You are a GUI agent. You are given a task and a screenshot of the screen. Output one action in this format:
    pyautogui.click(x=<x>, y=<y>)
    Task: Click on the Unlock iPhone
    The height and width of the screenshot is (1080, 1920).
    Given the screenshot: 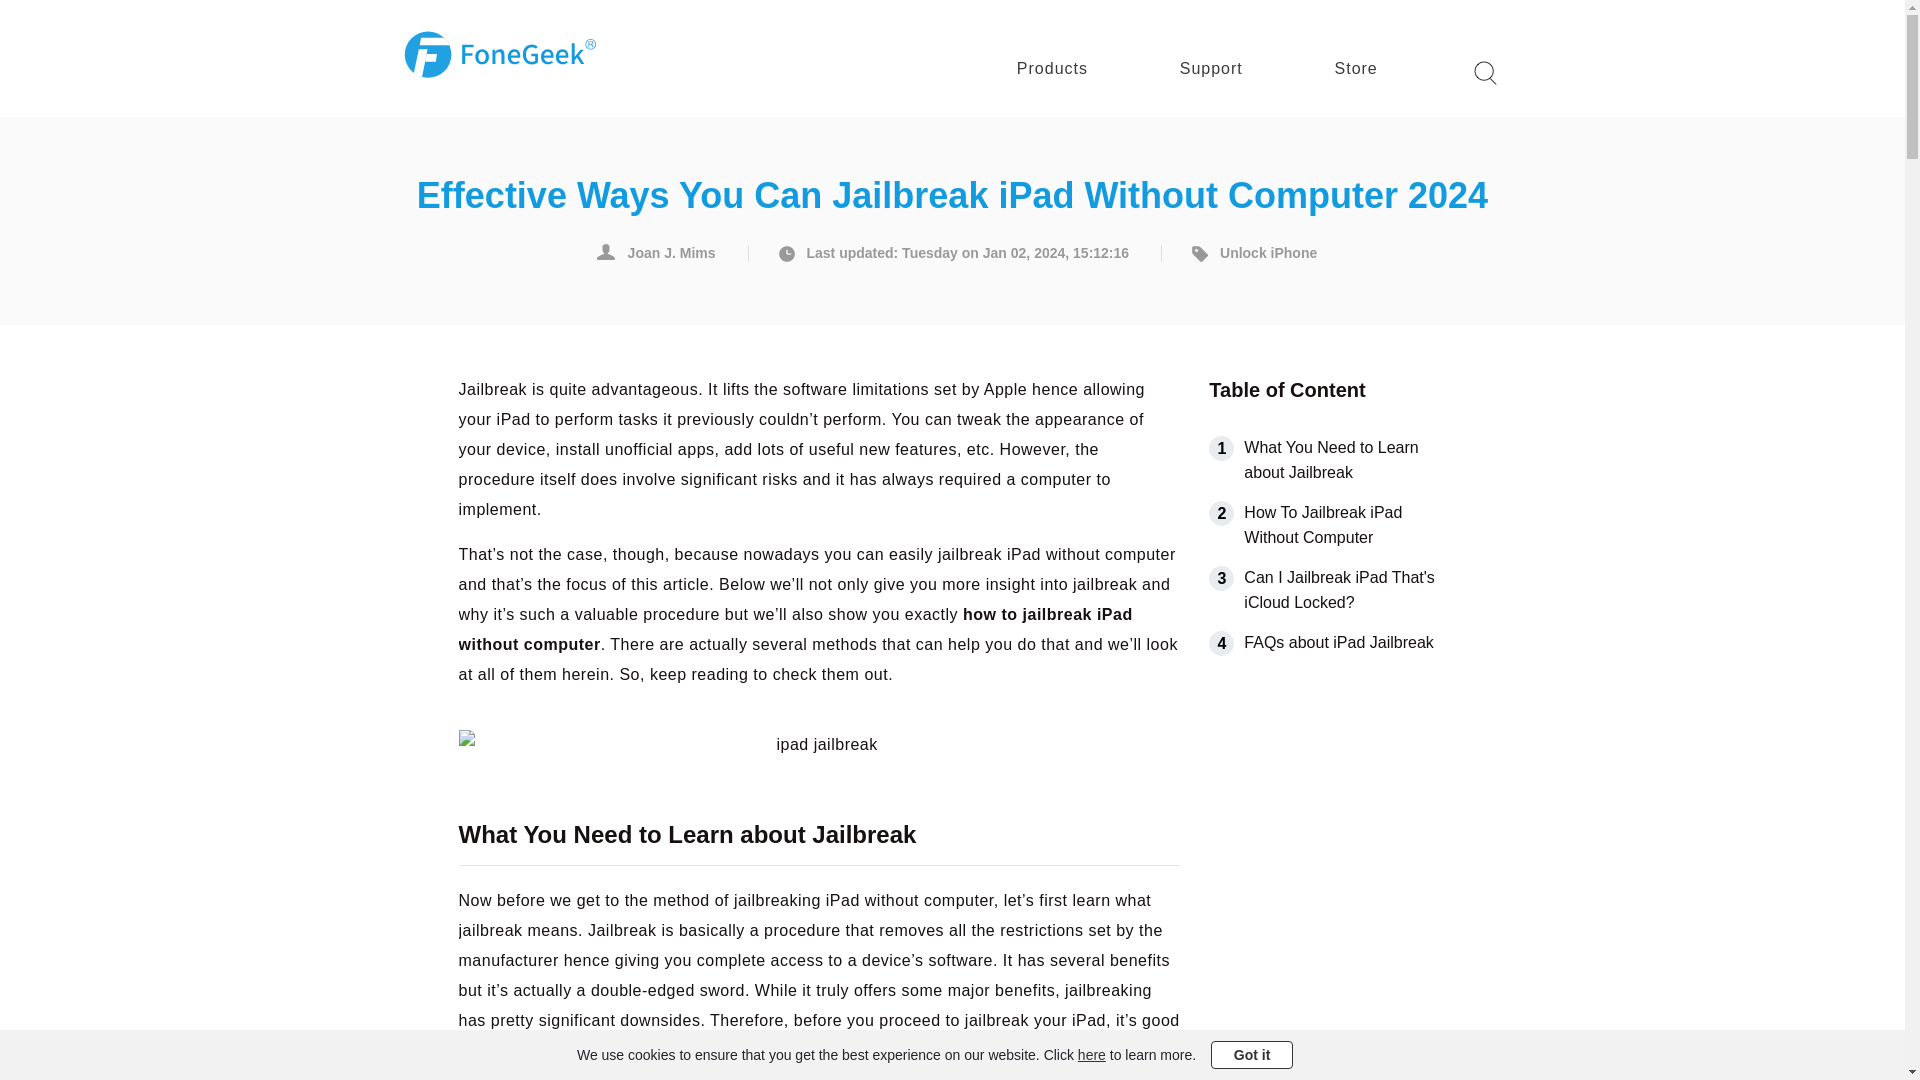 What is the action you would take?
    pyautogui.click(x=1250, y=254)
    